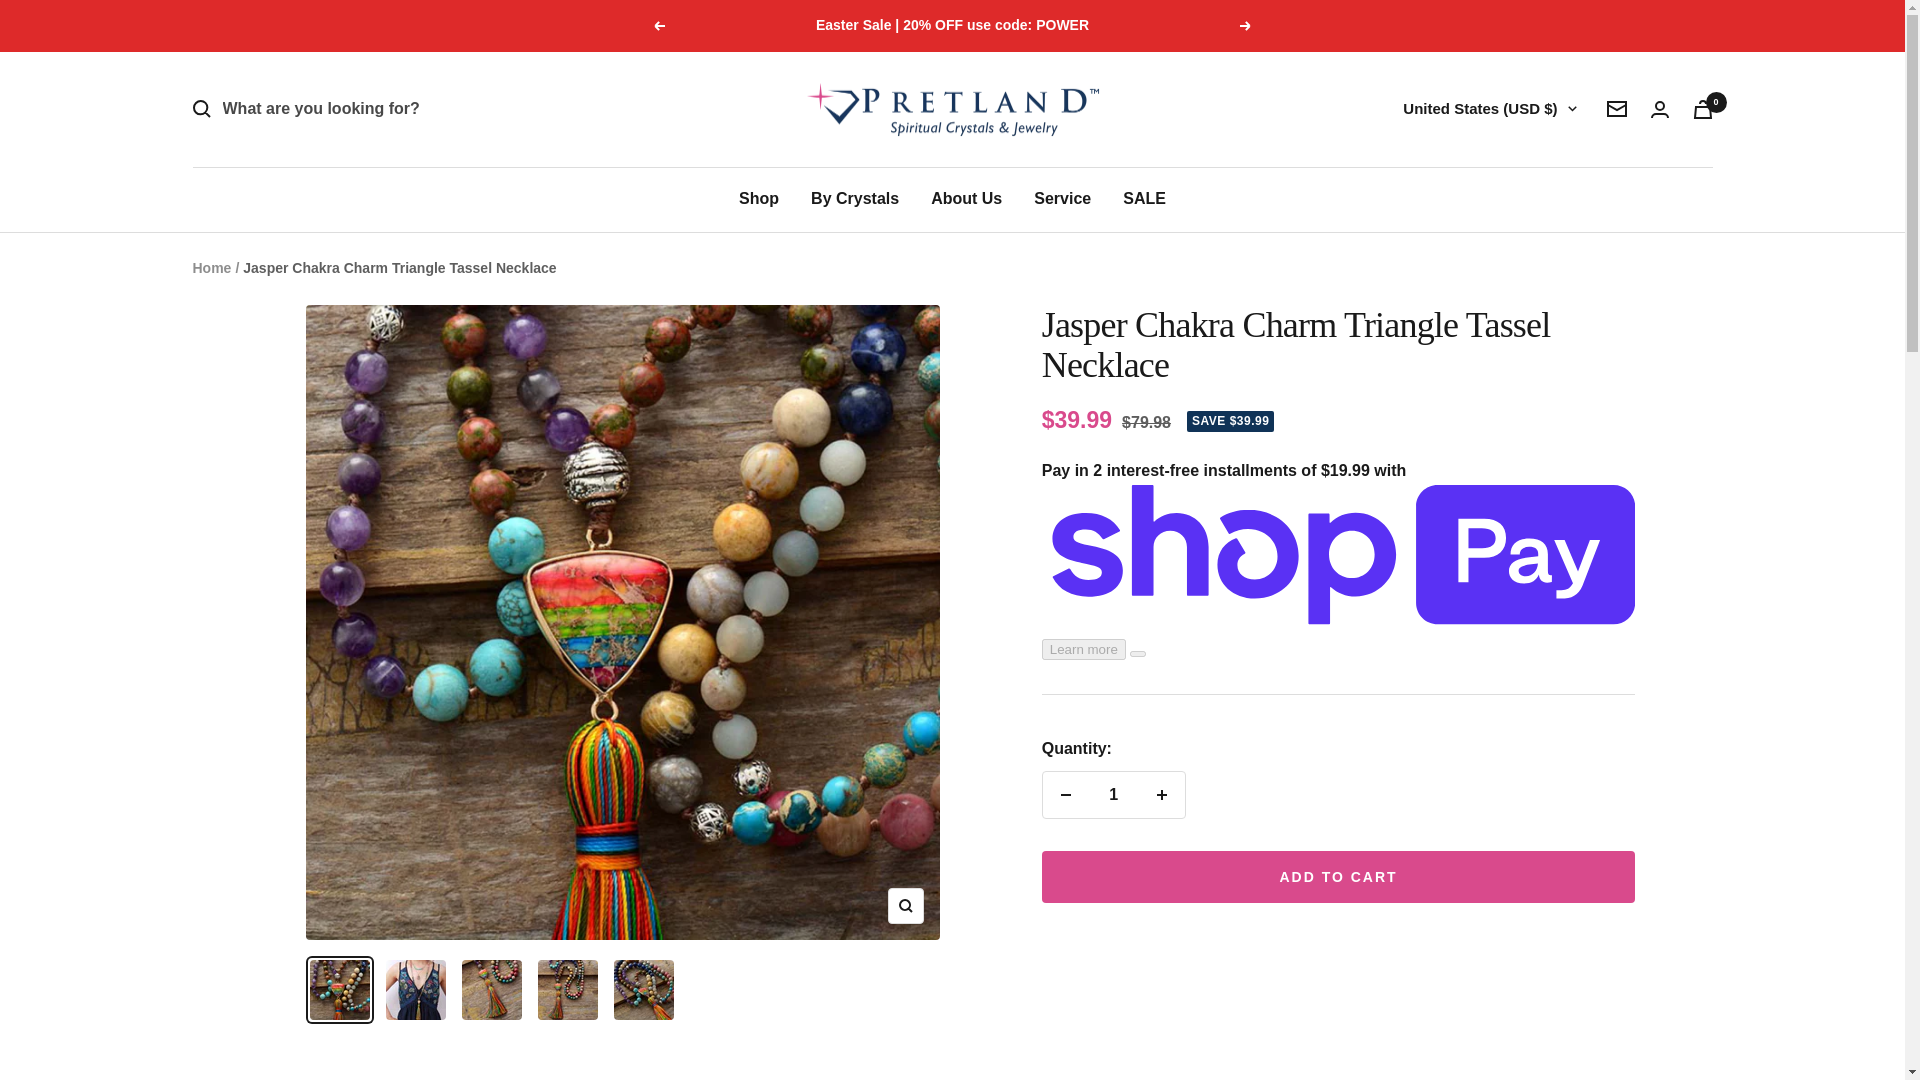 The image size is (1920, 1080). I want to click on AW, so click(1357, 527).